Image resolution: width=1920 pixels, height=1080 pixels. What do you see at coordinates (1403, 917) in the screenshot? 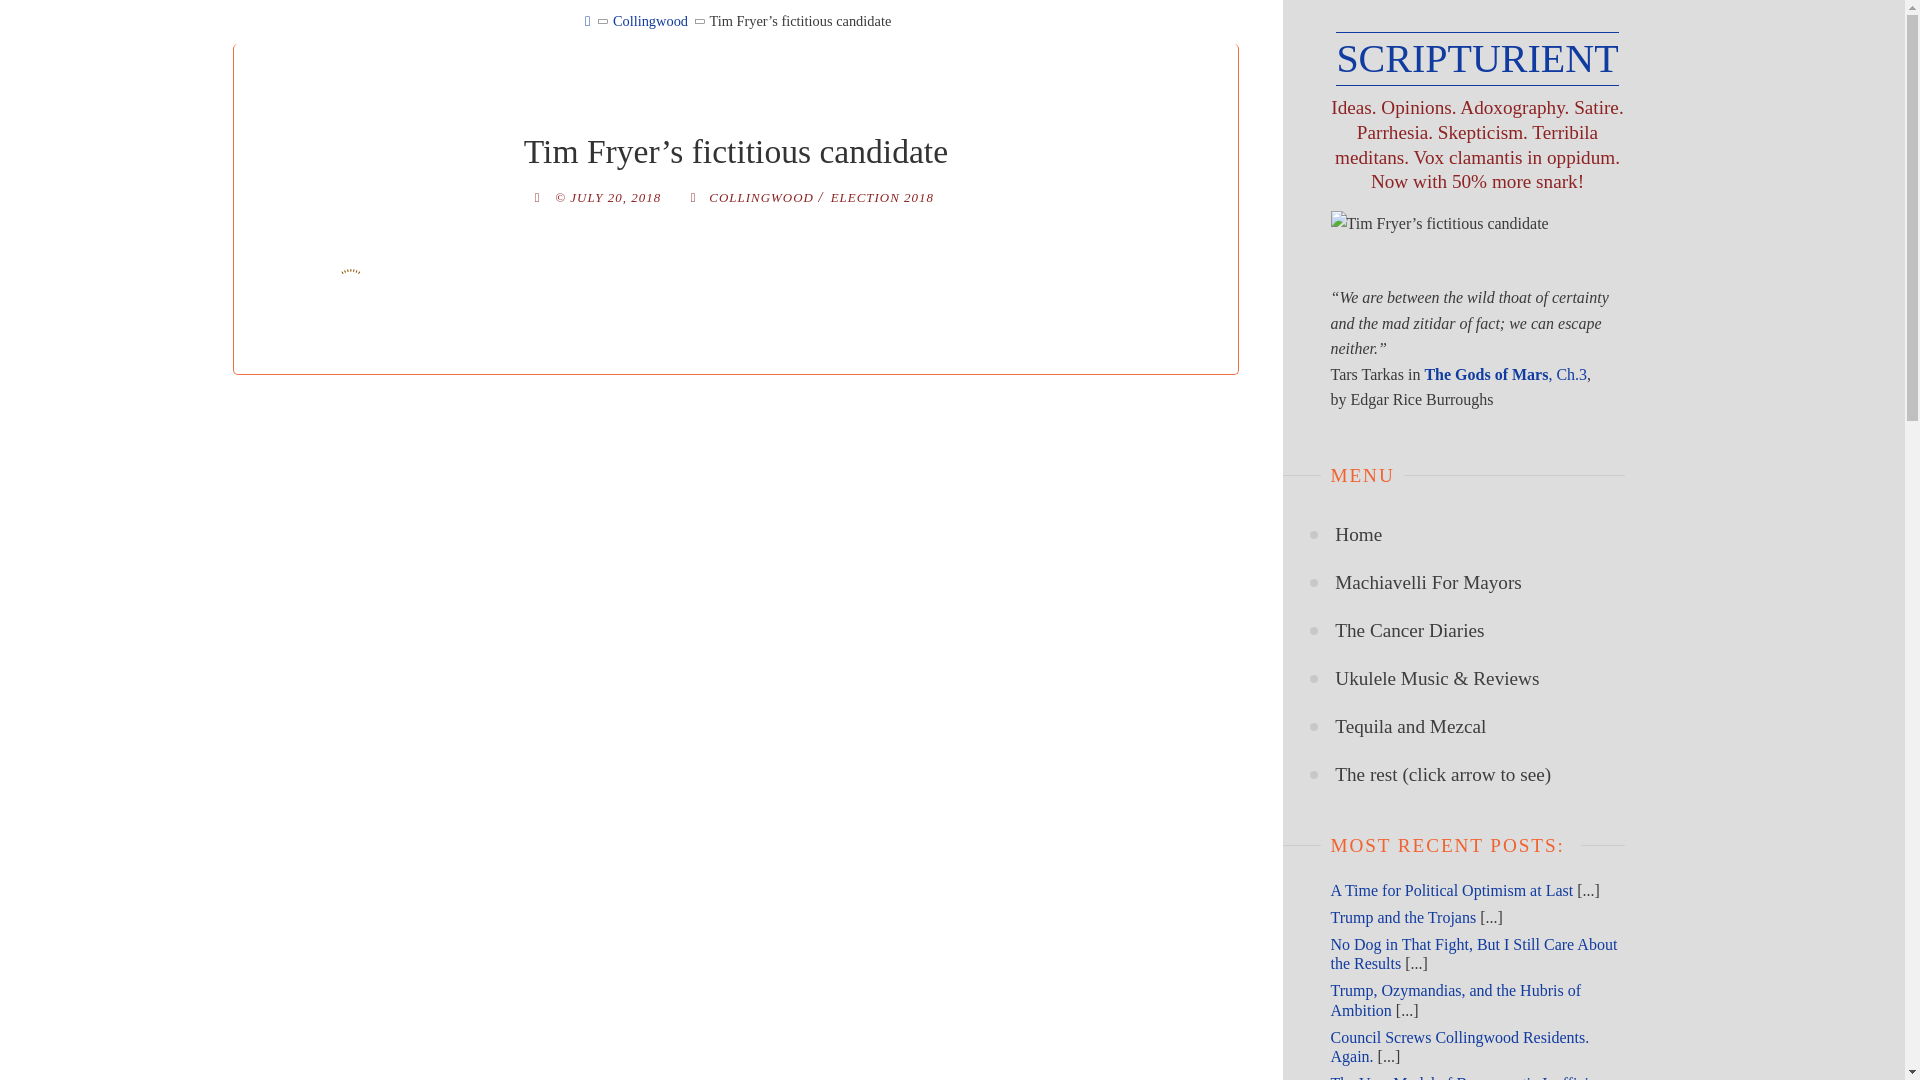
I see `Trump and the Trojans` at bounding box center [1403, 917].